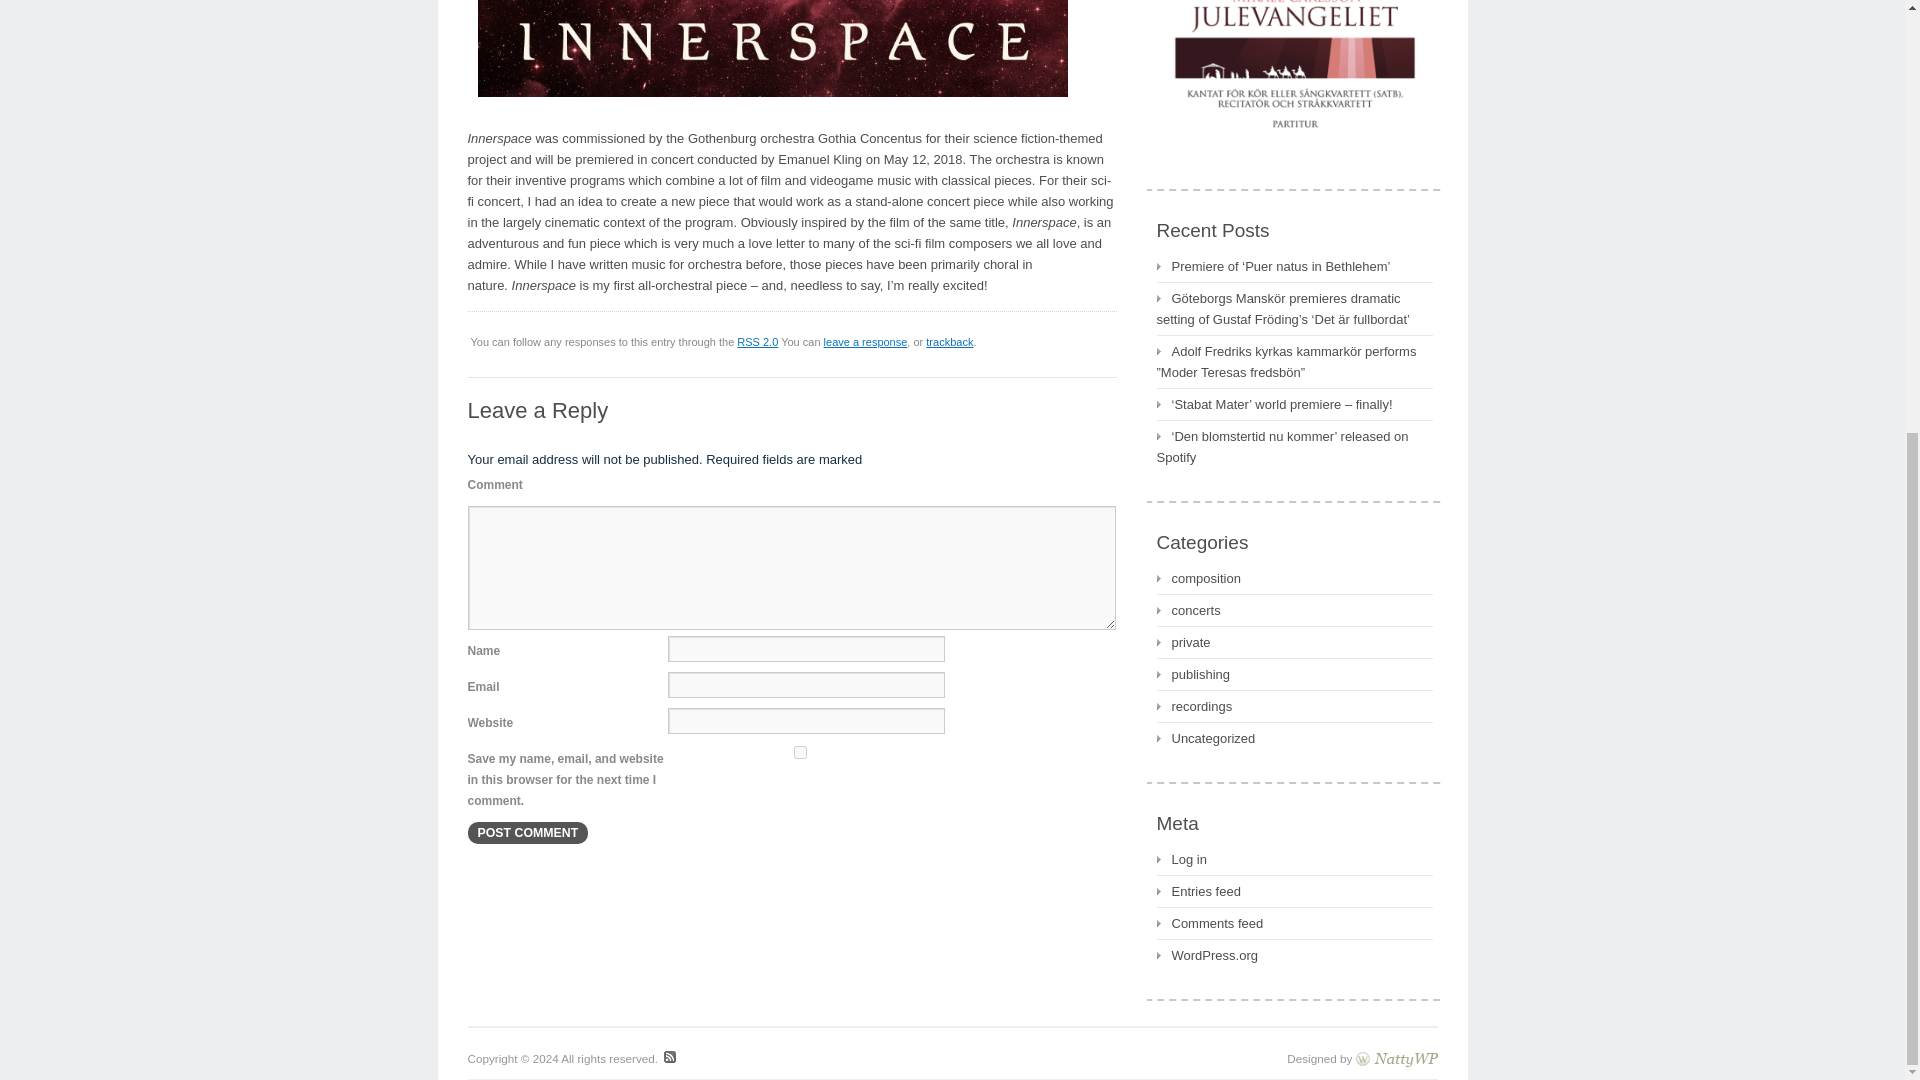  Describe the element at coordinates (949, 341) in the screenshot. I see `trackback` at that location.